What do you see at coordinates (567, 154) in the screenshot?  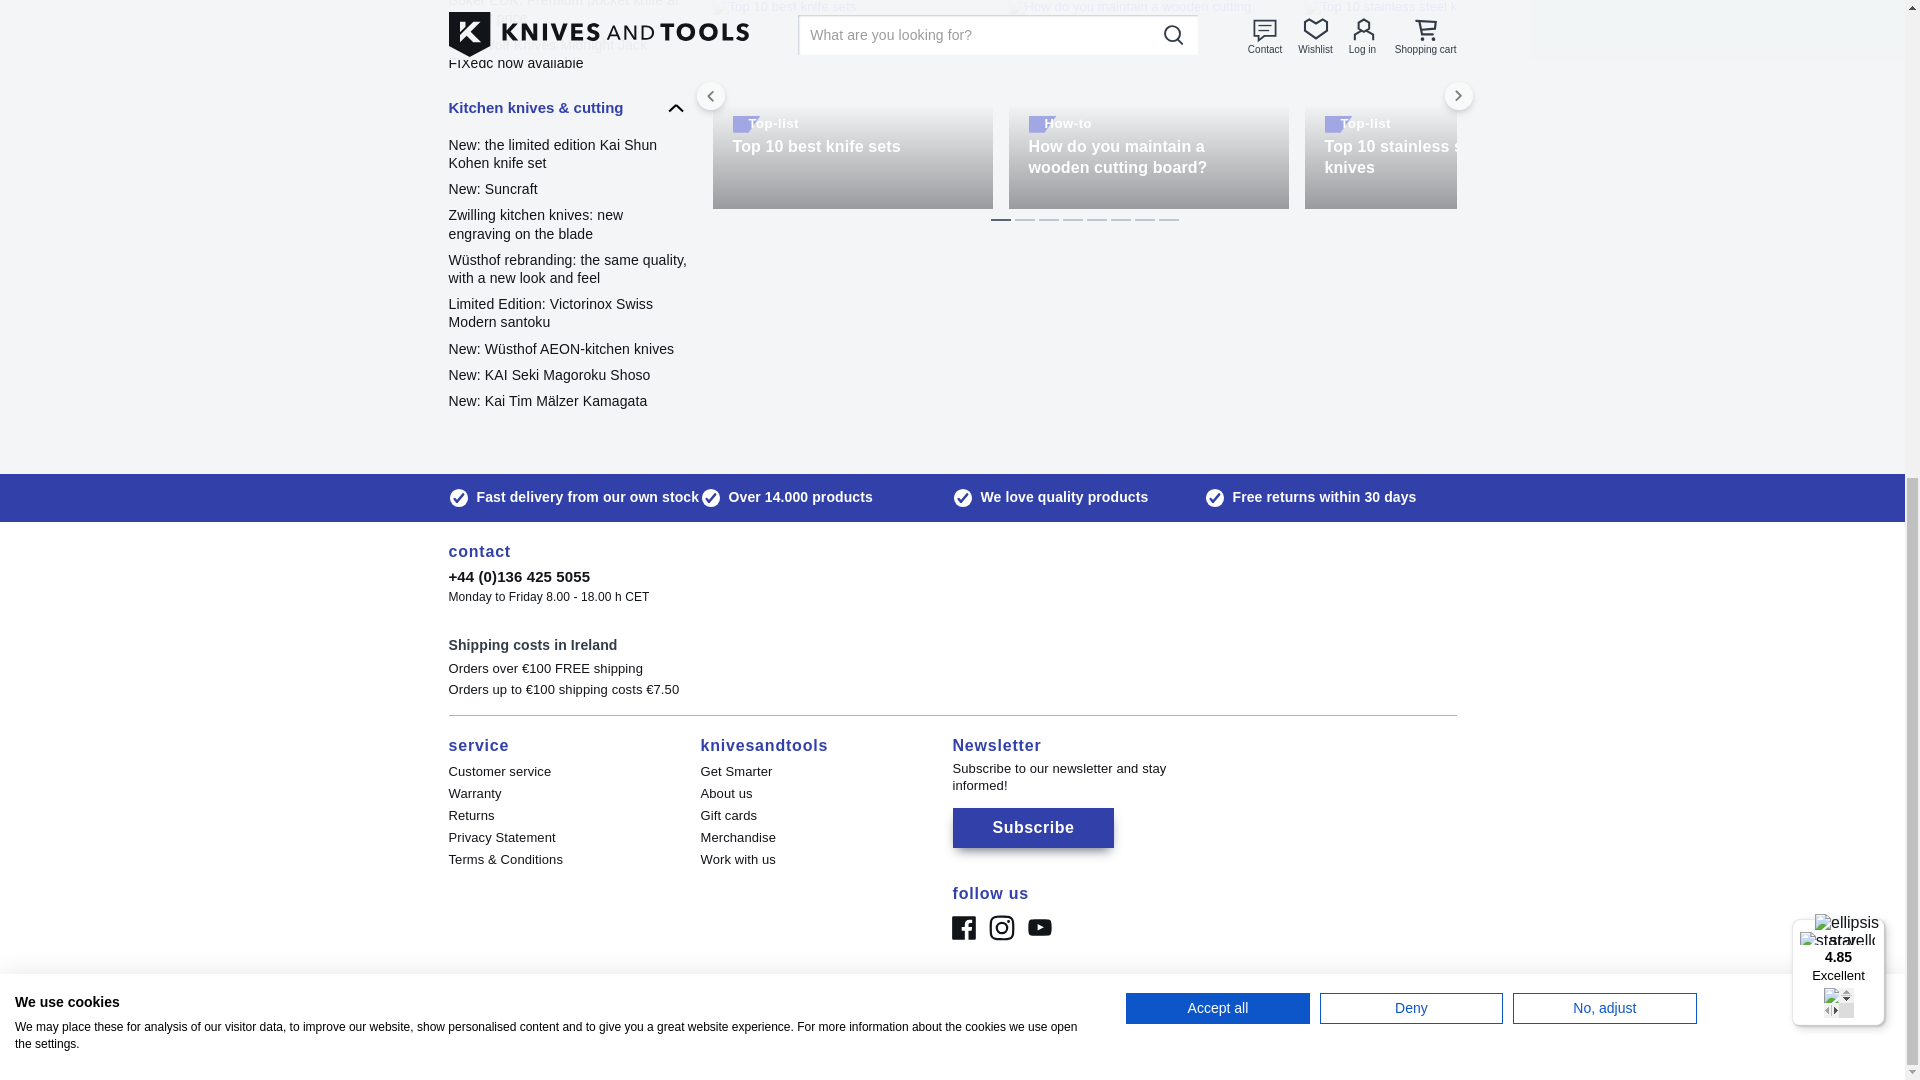 I see `New: the limited edition Kai Shun Kohen knife set` at bounding box center [567, 154].